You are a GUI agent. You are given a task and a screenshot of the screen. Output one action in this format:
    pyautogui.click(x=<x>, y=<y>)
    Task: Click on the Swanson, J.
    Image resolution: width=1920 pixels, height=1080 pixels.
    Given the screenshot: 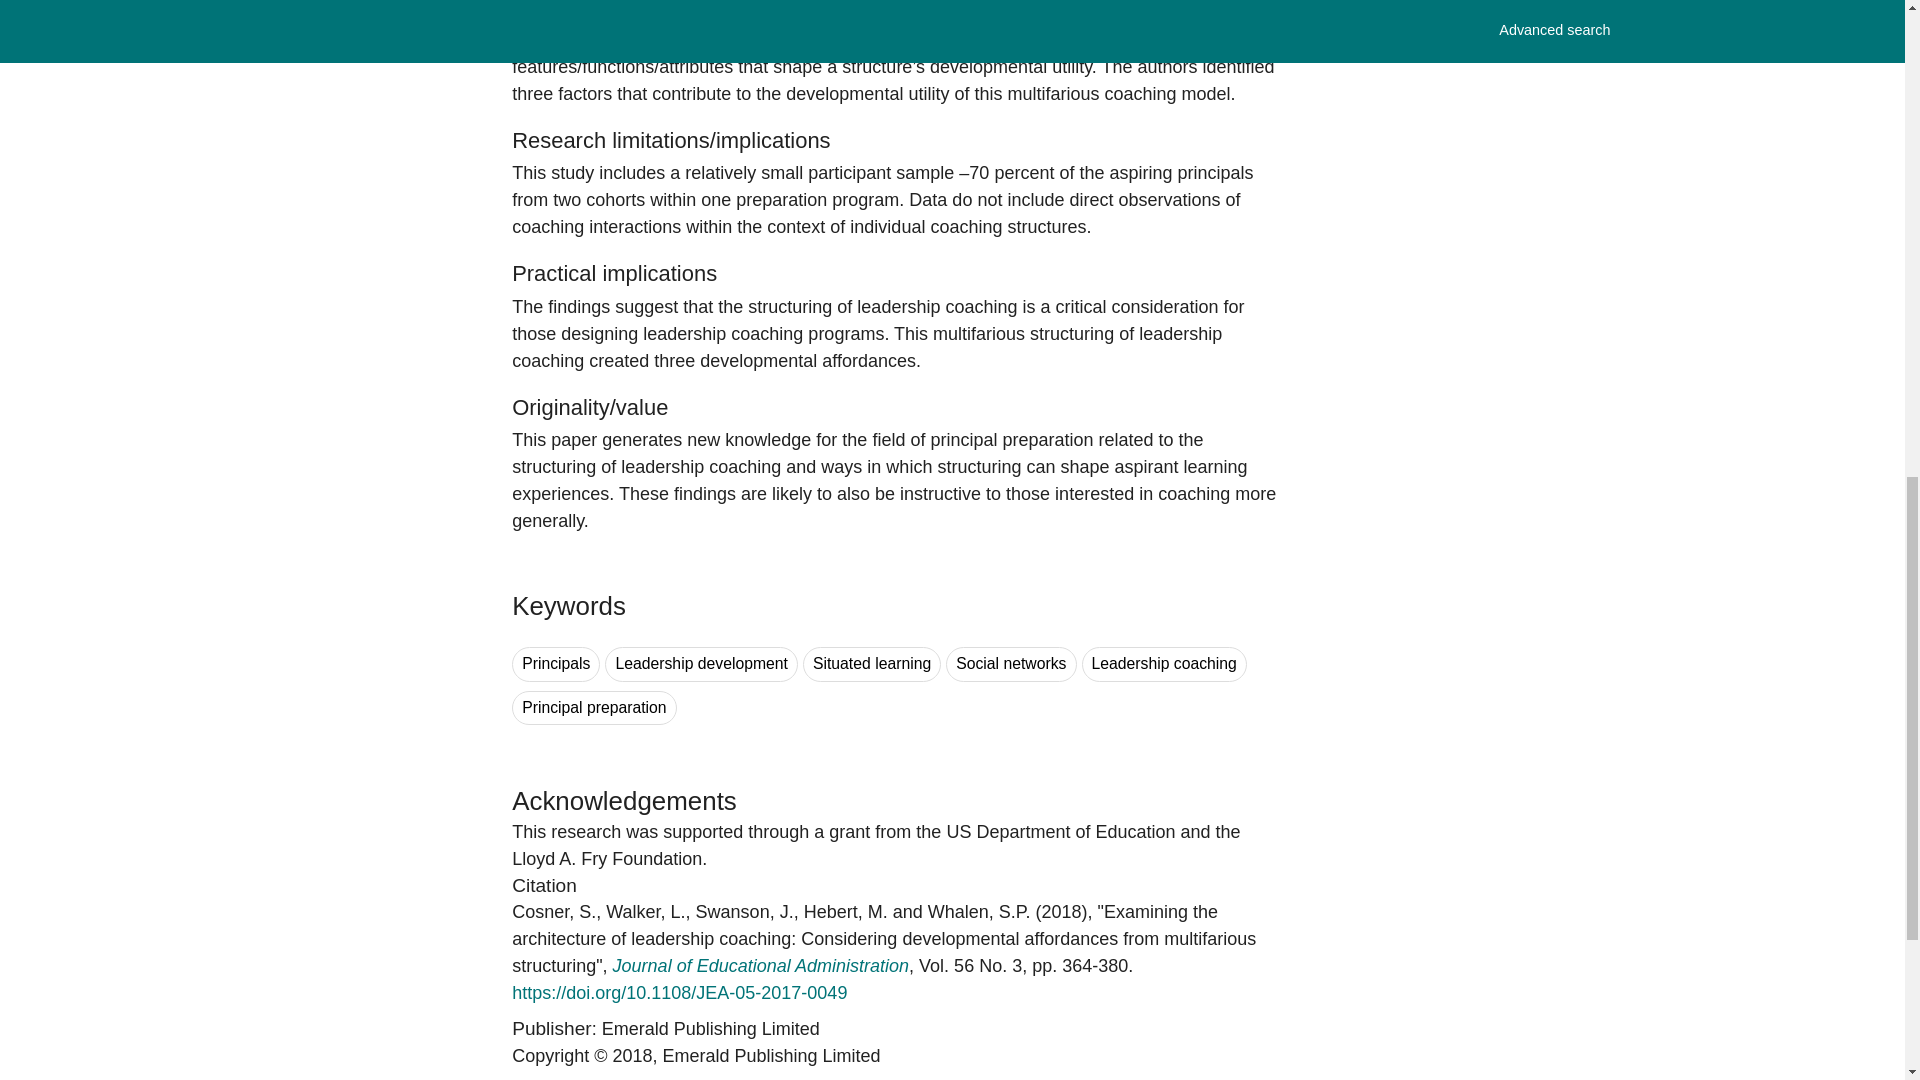 What is the action you would take?
    pyautogui.click(x=744, y=912)
    